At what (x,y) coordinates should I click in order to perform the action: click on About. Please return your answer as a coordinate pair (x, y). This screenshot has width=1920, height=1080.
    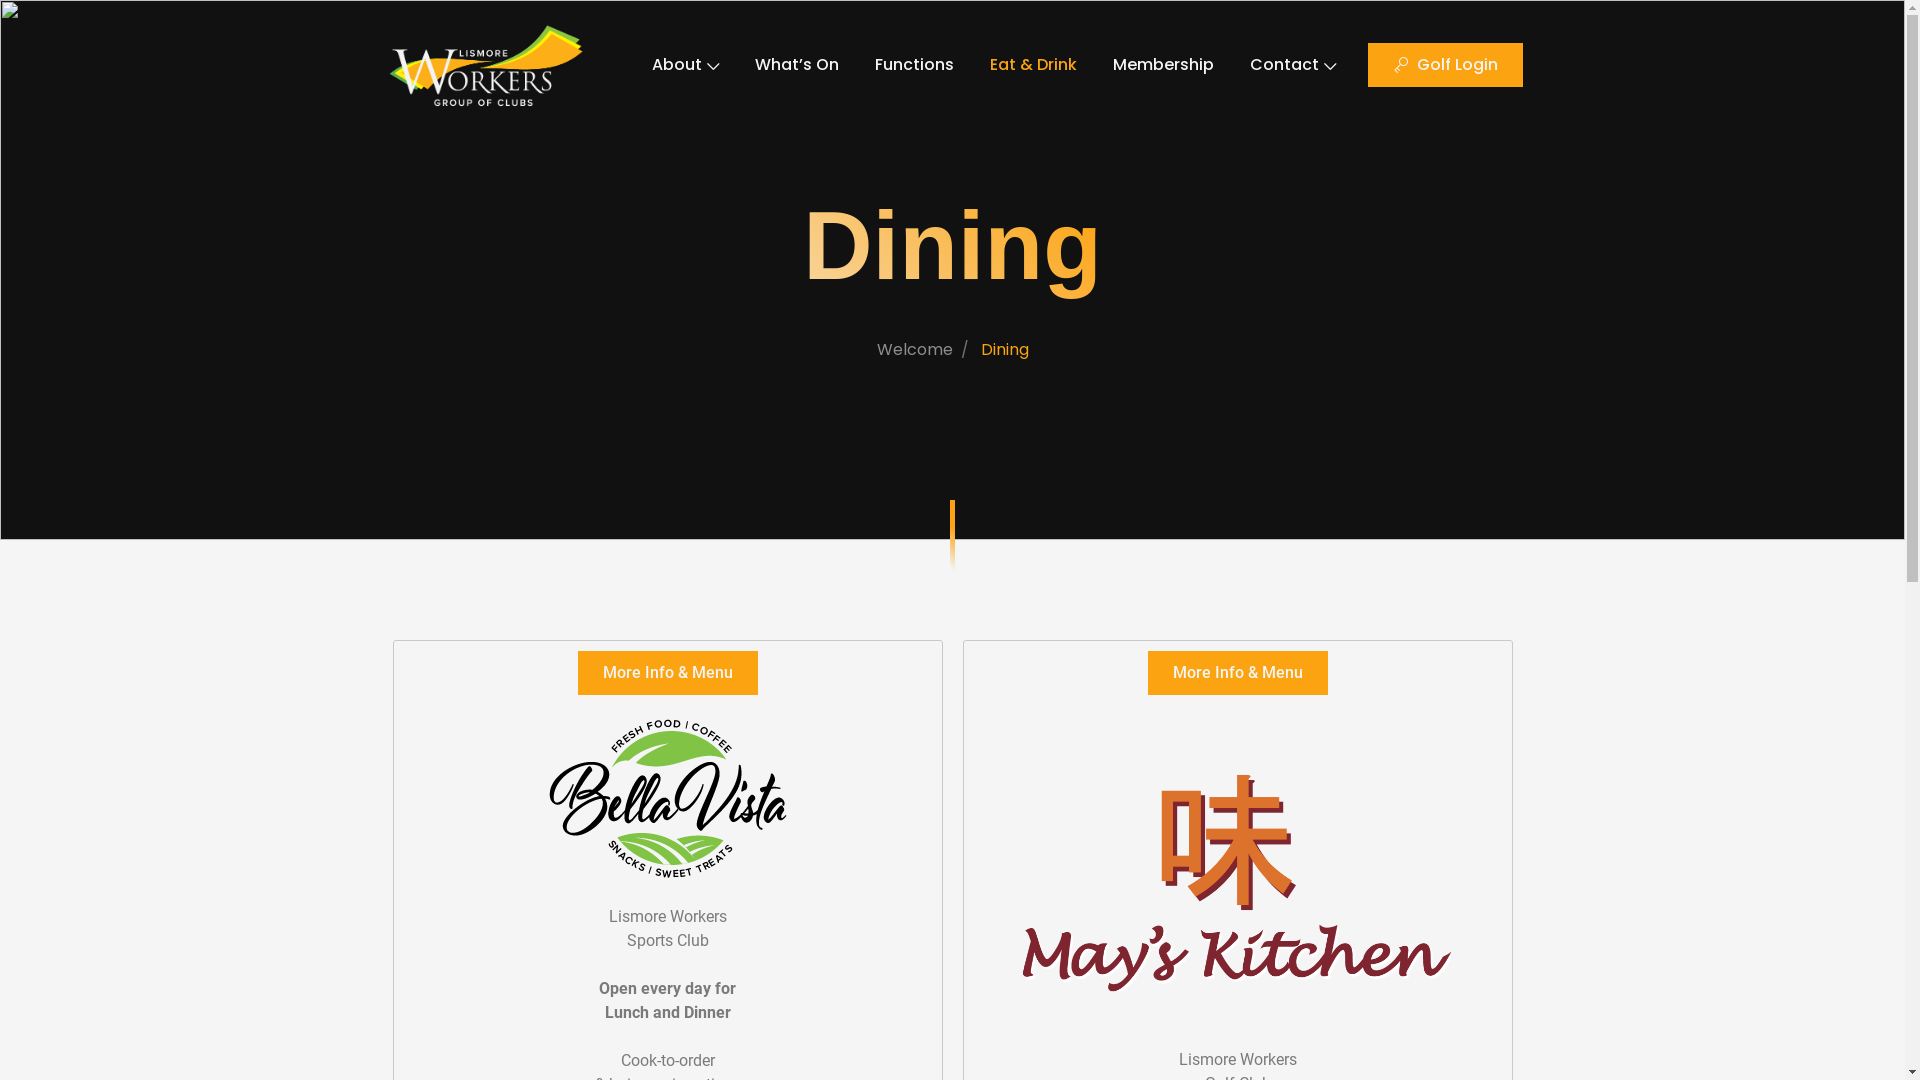
    Looking at the image, I should click on (686, 65).